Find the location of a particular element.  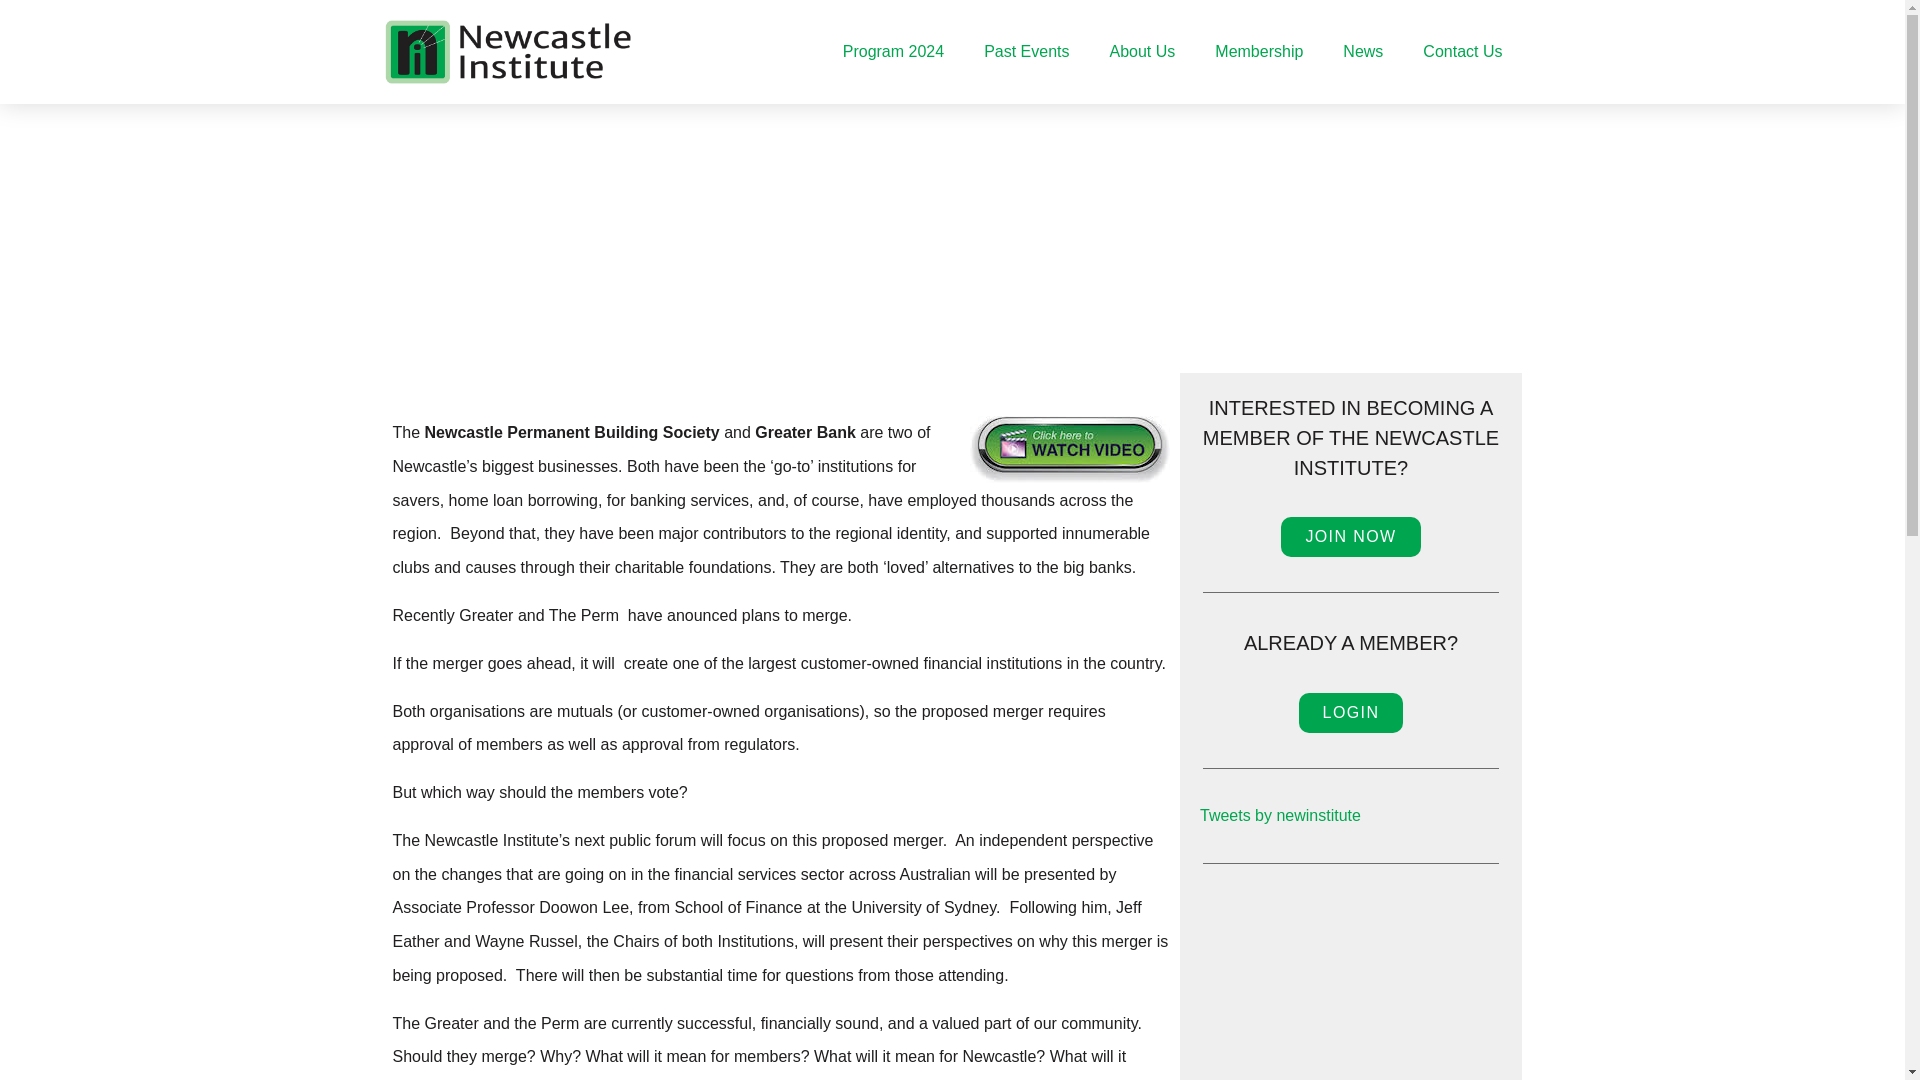

Past Events is located at coordinates (1026, 50).